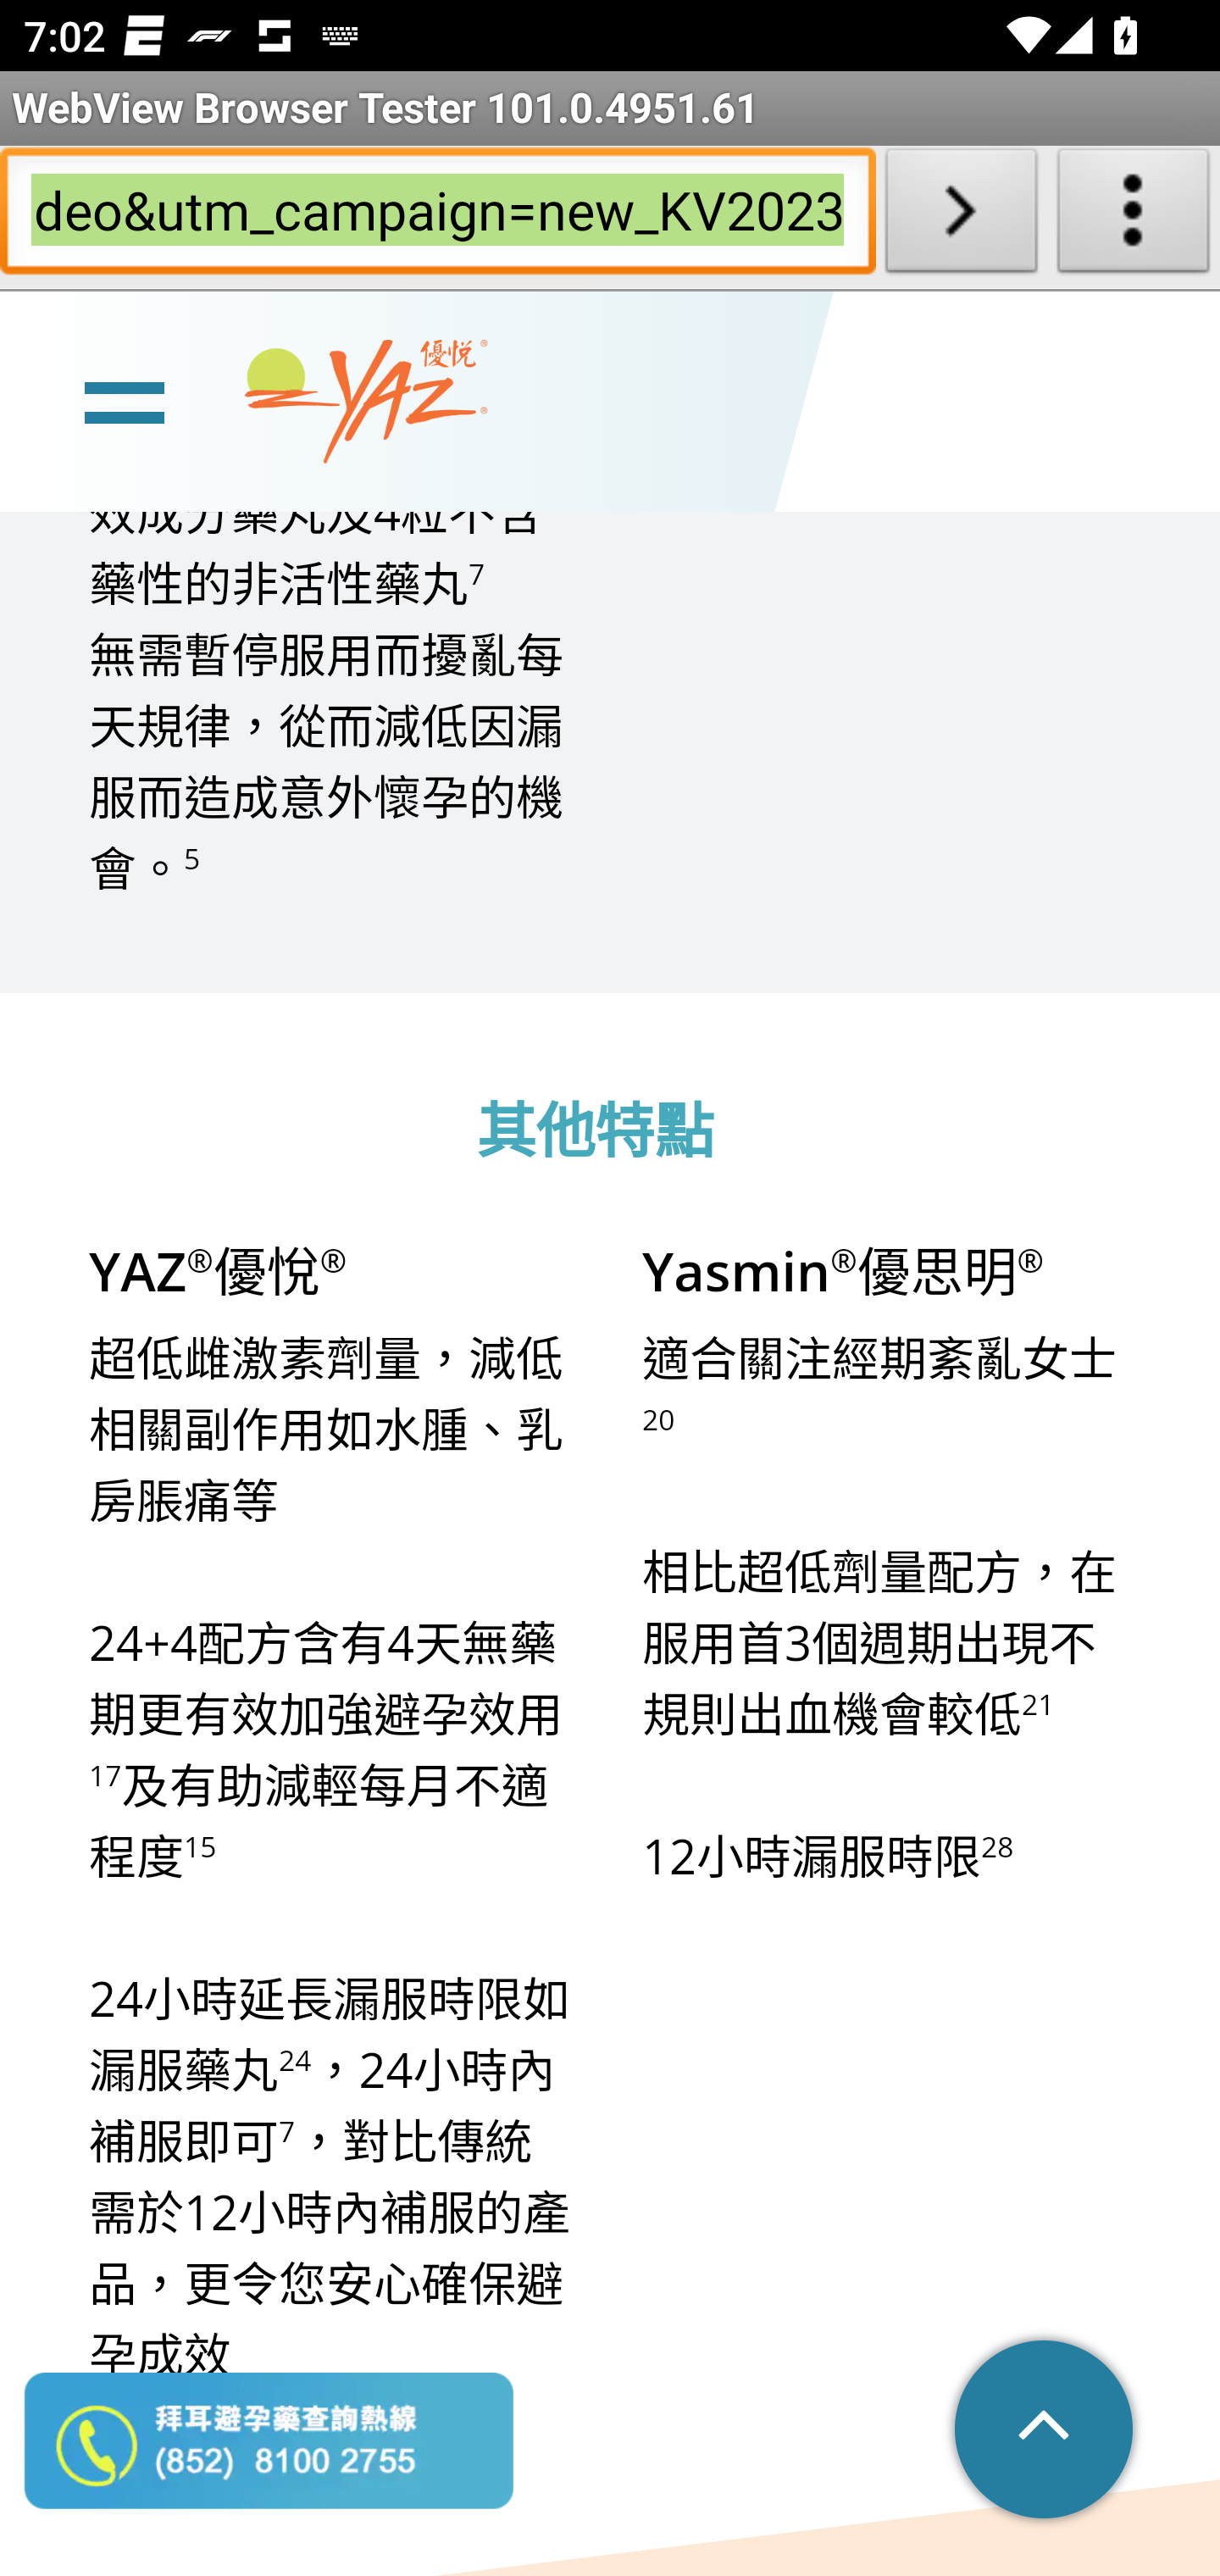  Describe the element at coordinates (1045, 2432) in the screenshot. I see `` at that location.